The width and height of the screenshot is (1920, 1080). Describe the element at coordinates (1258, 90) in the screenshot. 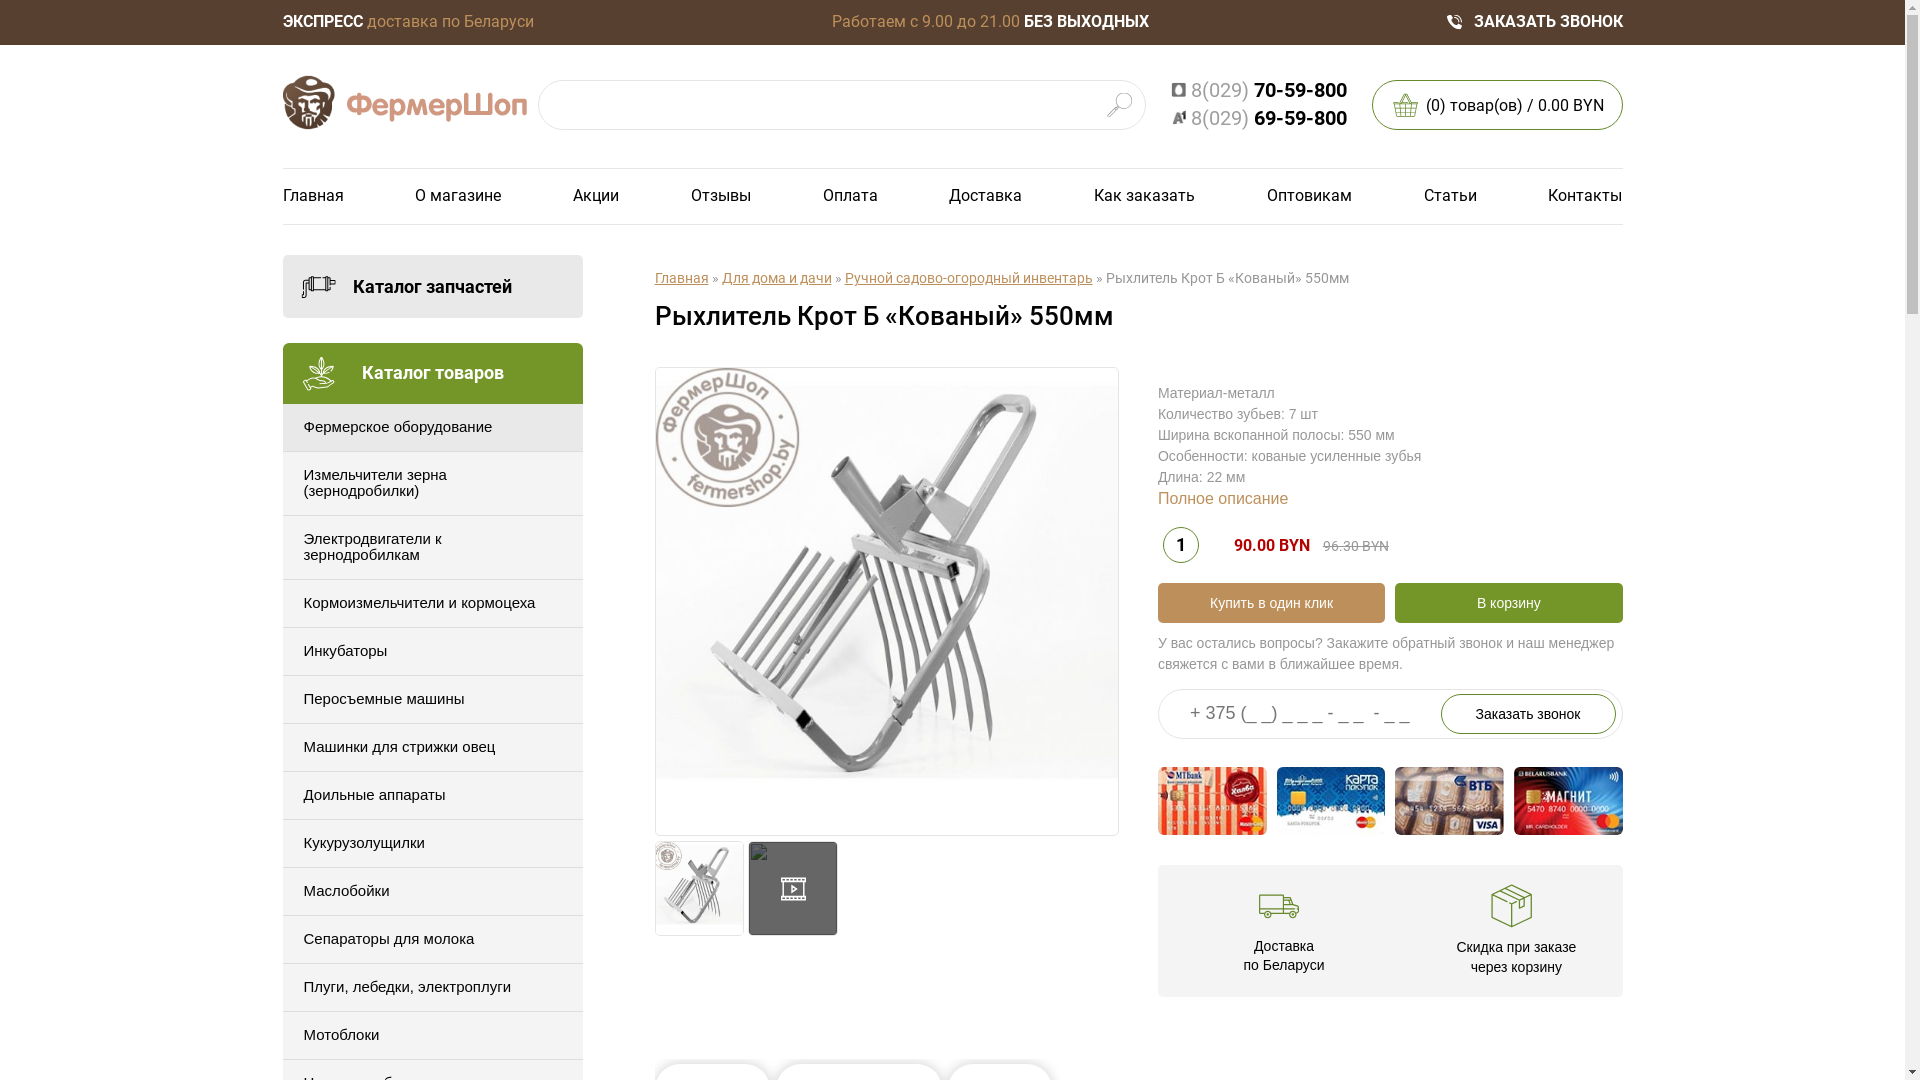

I see `8(029) 70-59-800` at that location.